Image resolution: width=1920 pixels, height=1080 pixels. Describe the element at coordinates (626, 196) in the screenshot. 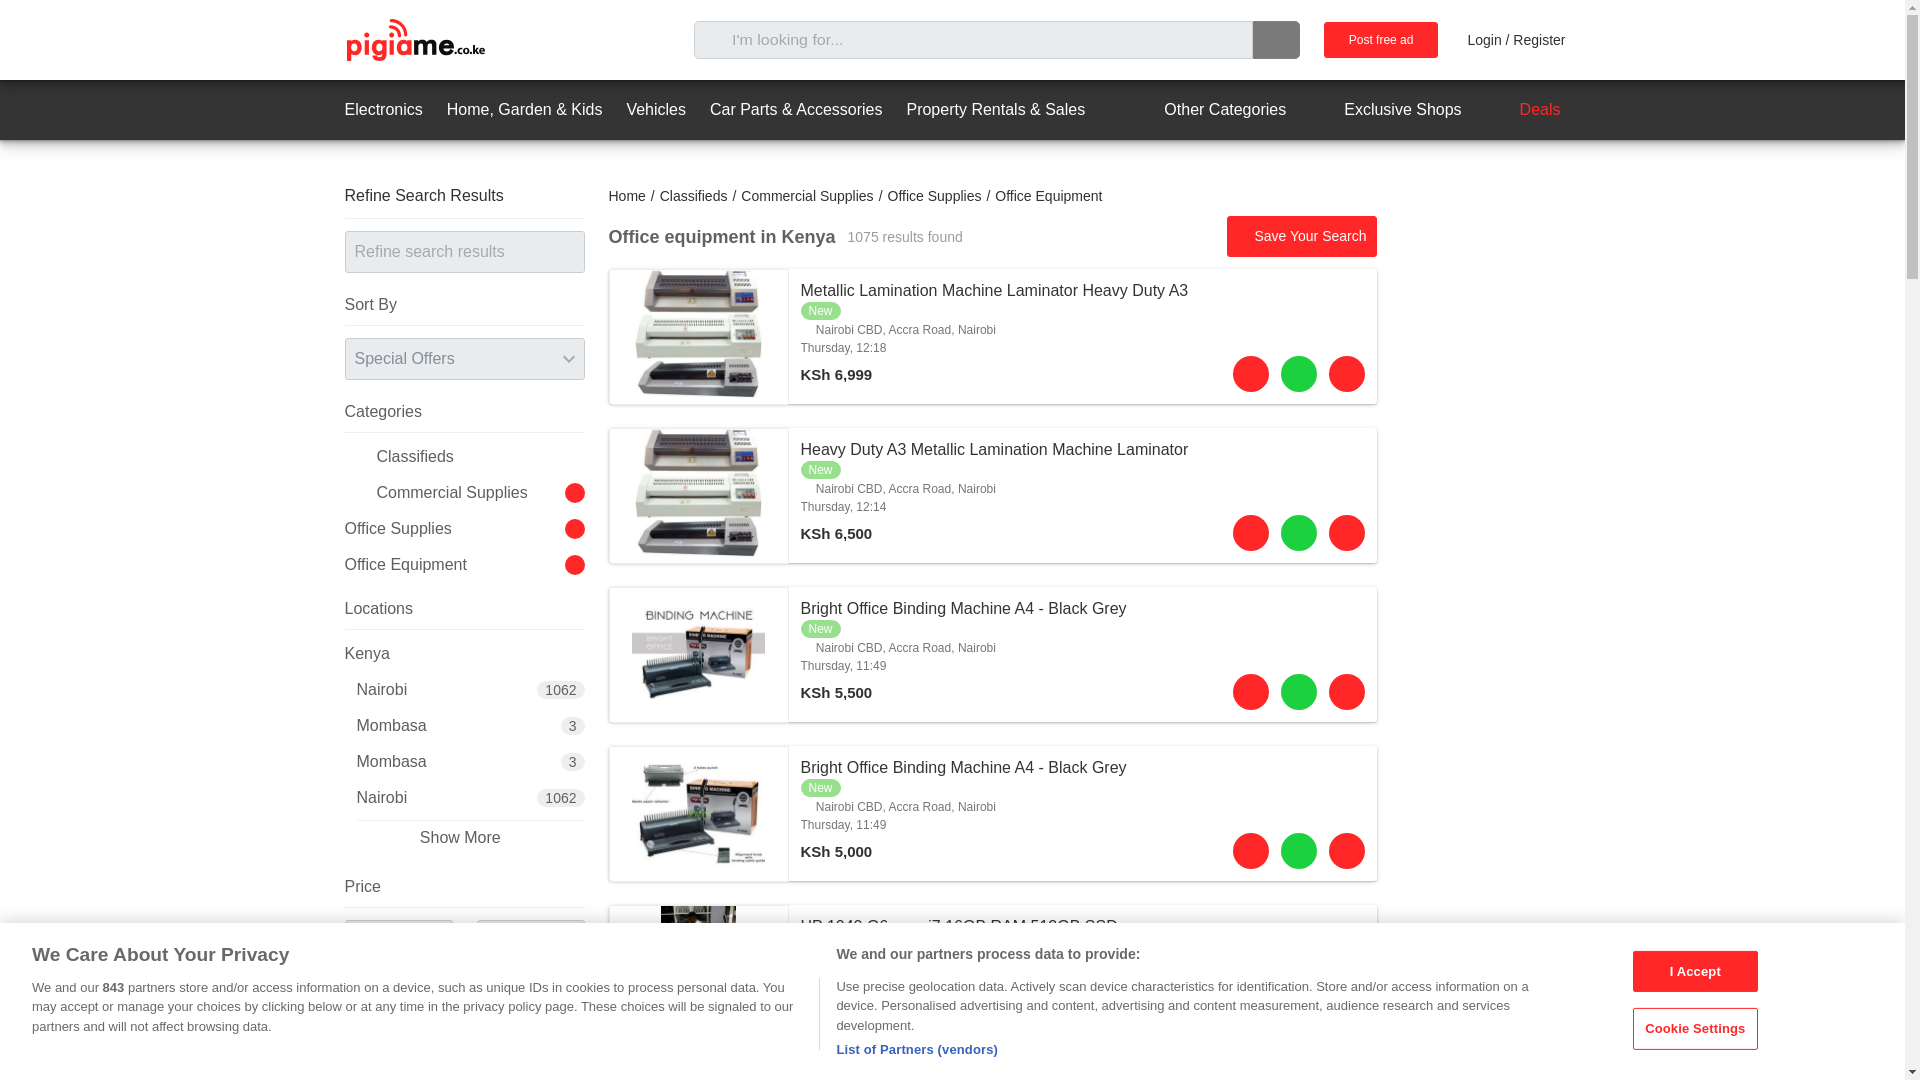

I see `Home` at that location.